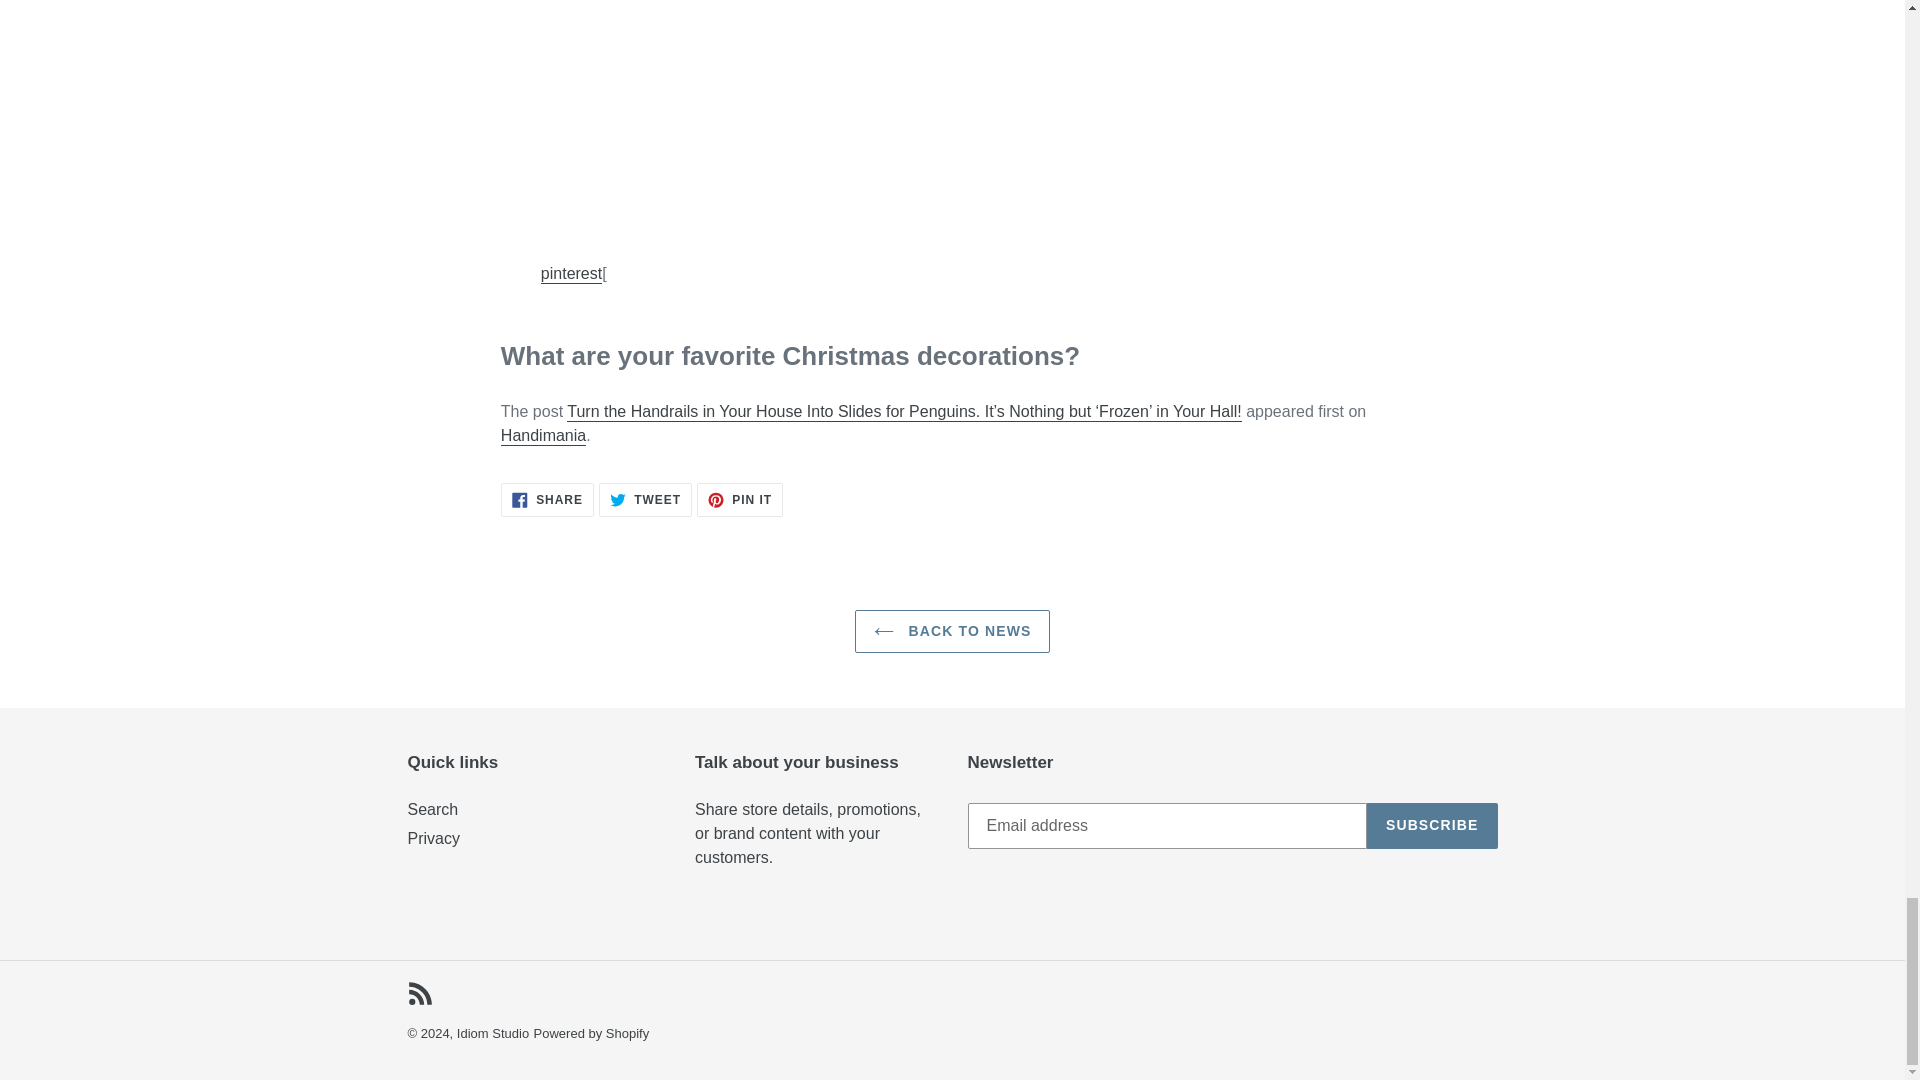 The width and height of the screenshot is (1920, 1080). Describe the element at coordinates (434, 838) in the screenshot. I see `Powered by Shopify` at that location.